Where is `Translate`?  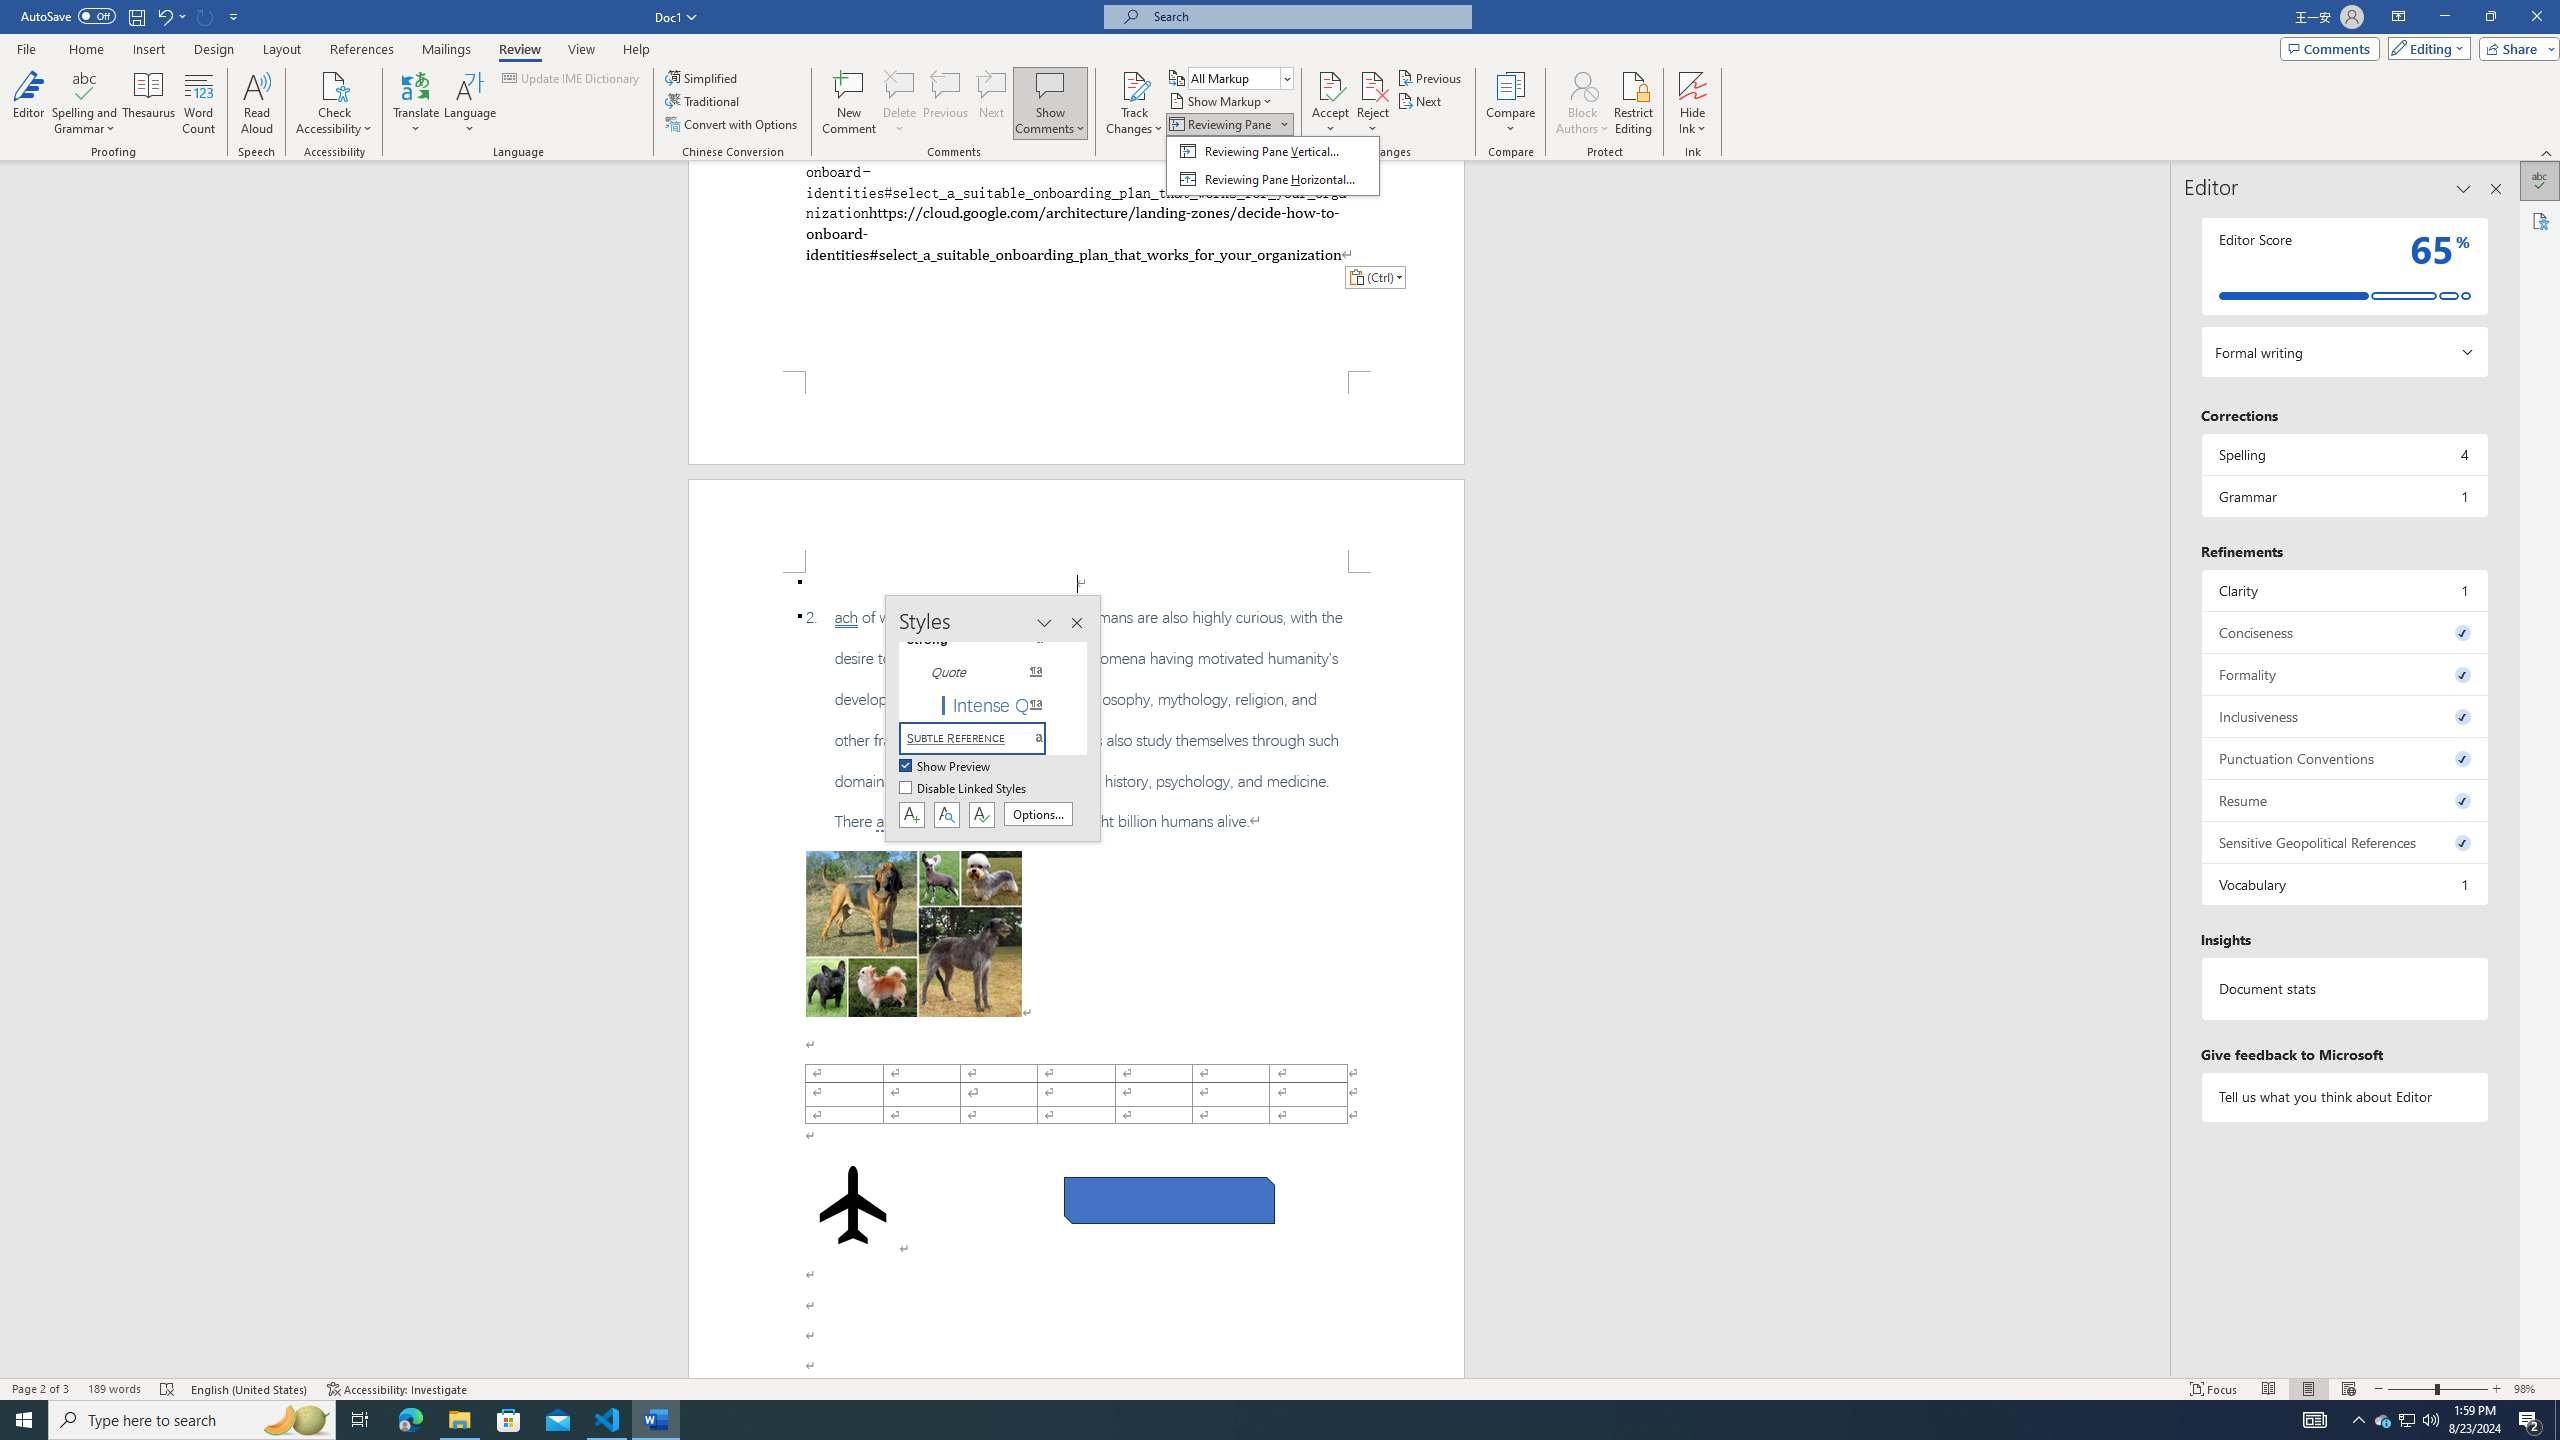
Translate is located at coordinates (416, 103).